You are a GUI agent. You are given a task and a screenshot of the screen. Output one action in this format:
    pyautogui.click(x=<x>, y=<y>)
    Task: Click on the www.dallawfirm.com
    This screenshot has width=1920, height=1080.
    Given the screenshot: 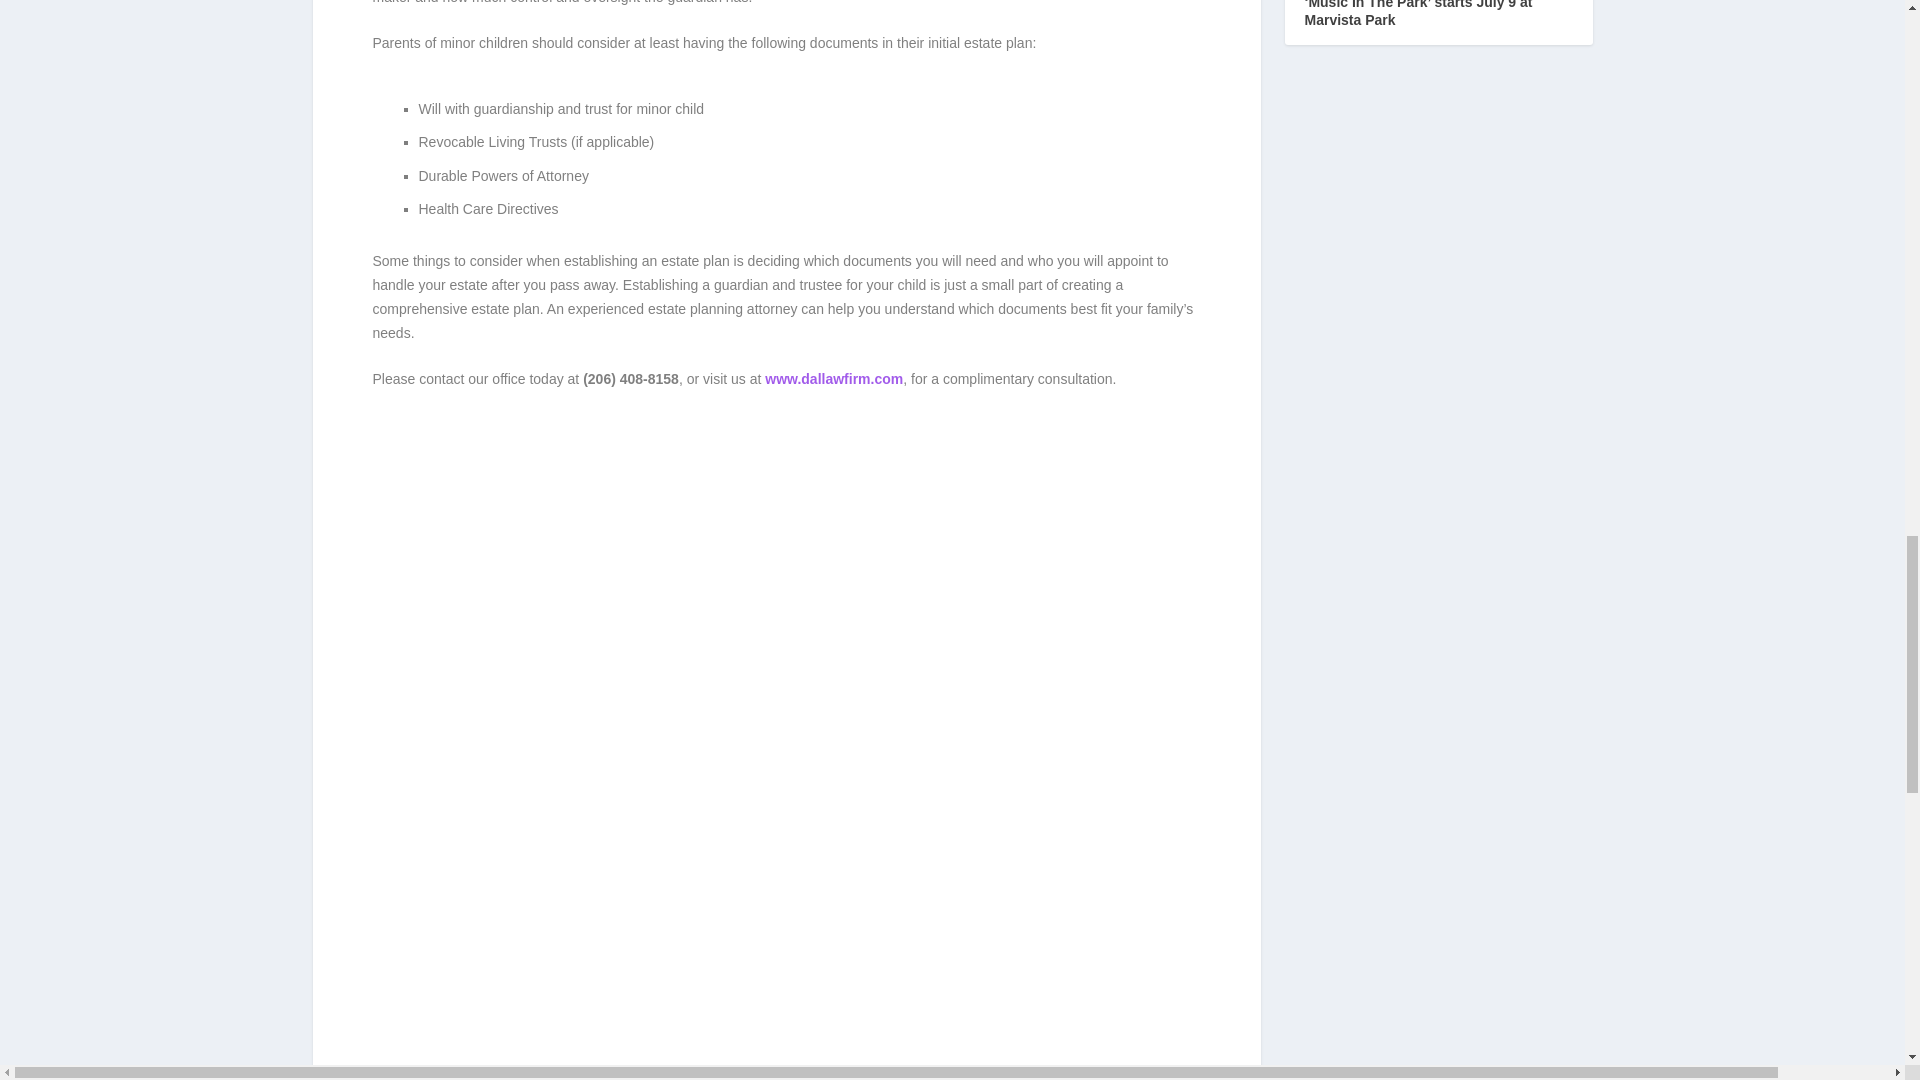 What is the action you would take?
    pyautogui.click(x=833, y=378)
    